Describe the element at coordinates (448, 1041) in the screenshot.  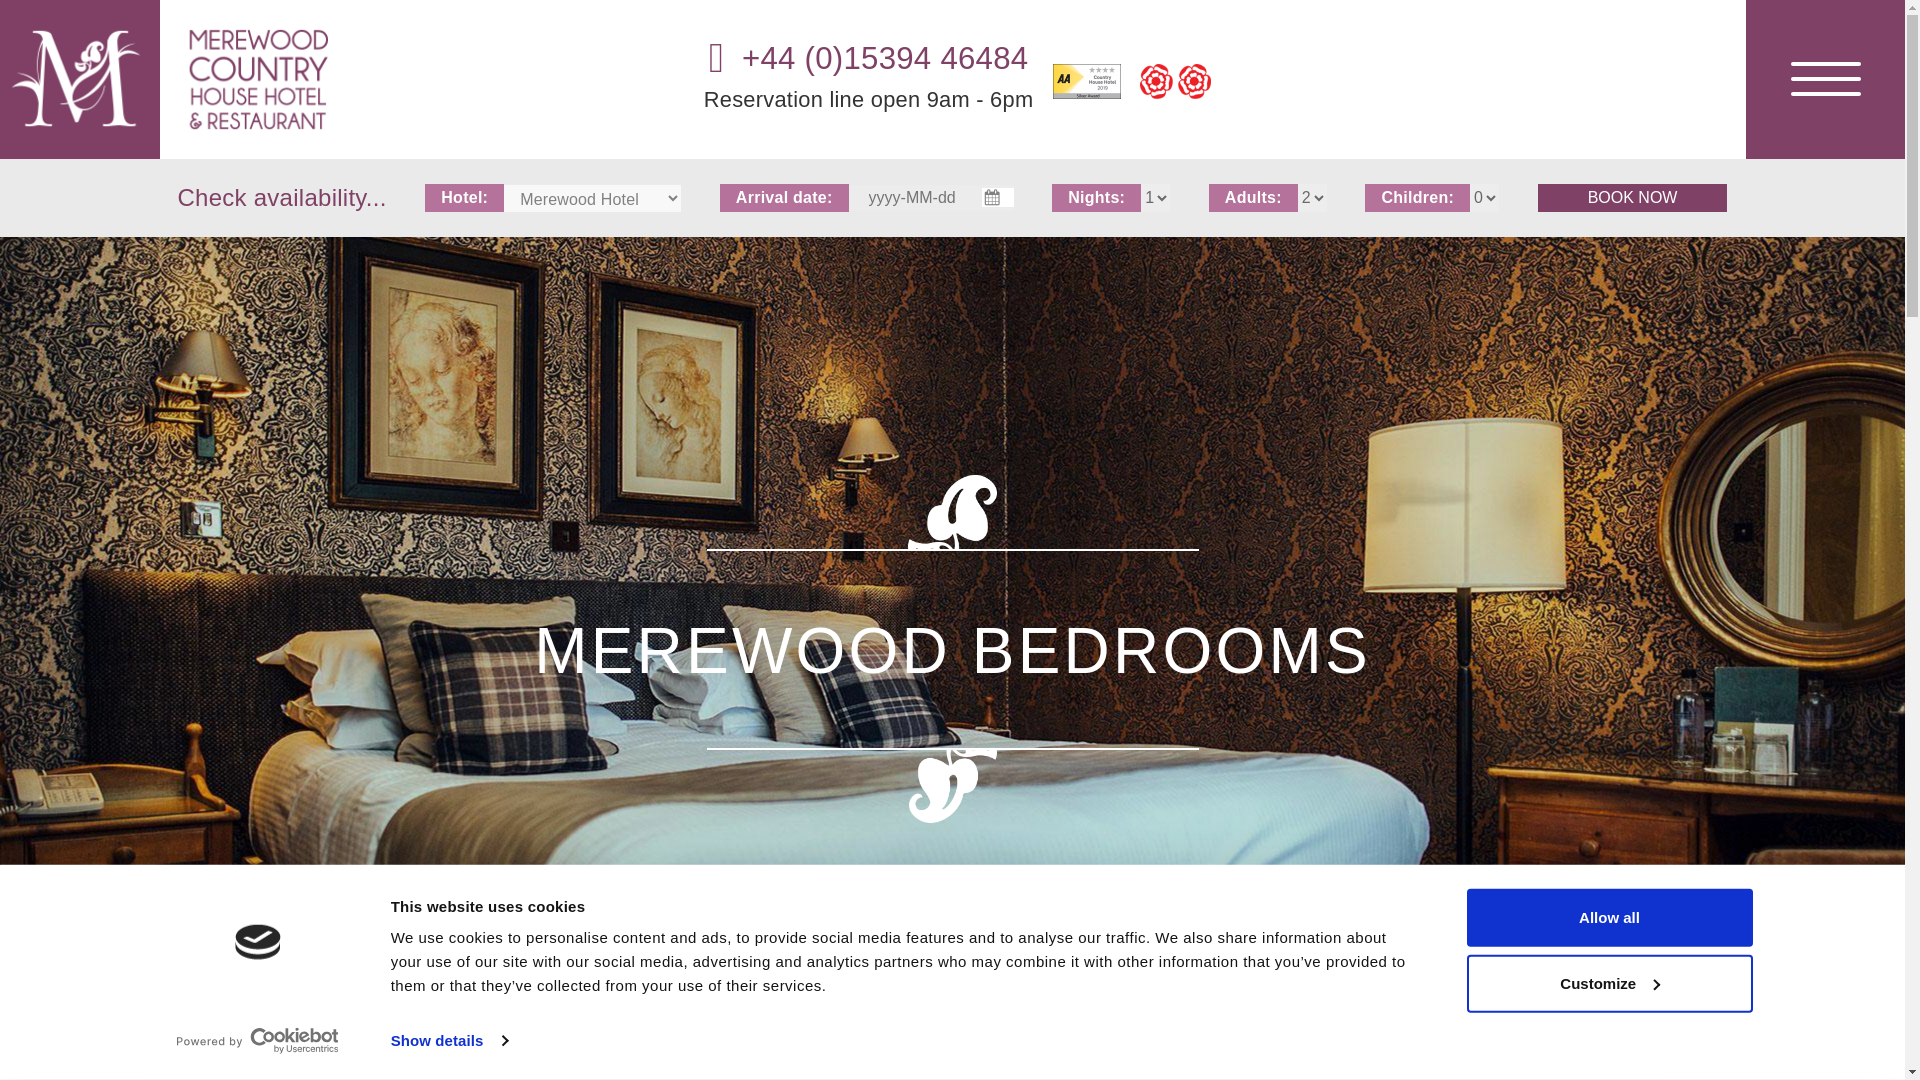
I see `Show details` at that location.